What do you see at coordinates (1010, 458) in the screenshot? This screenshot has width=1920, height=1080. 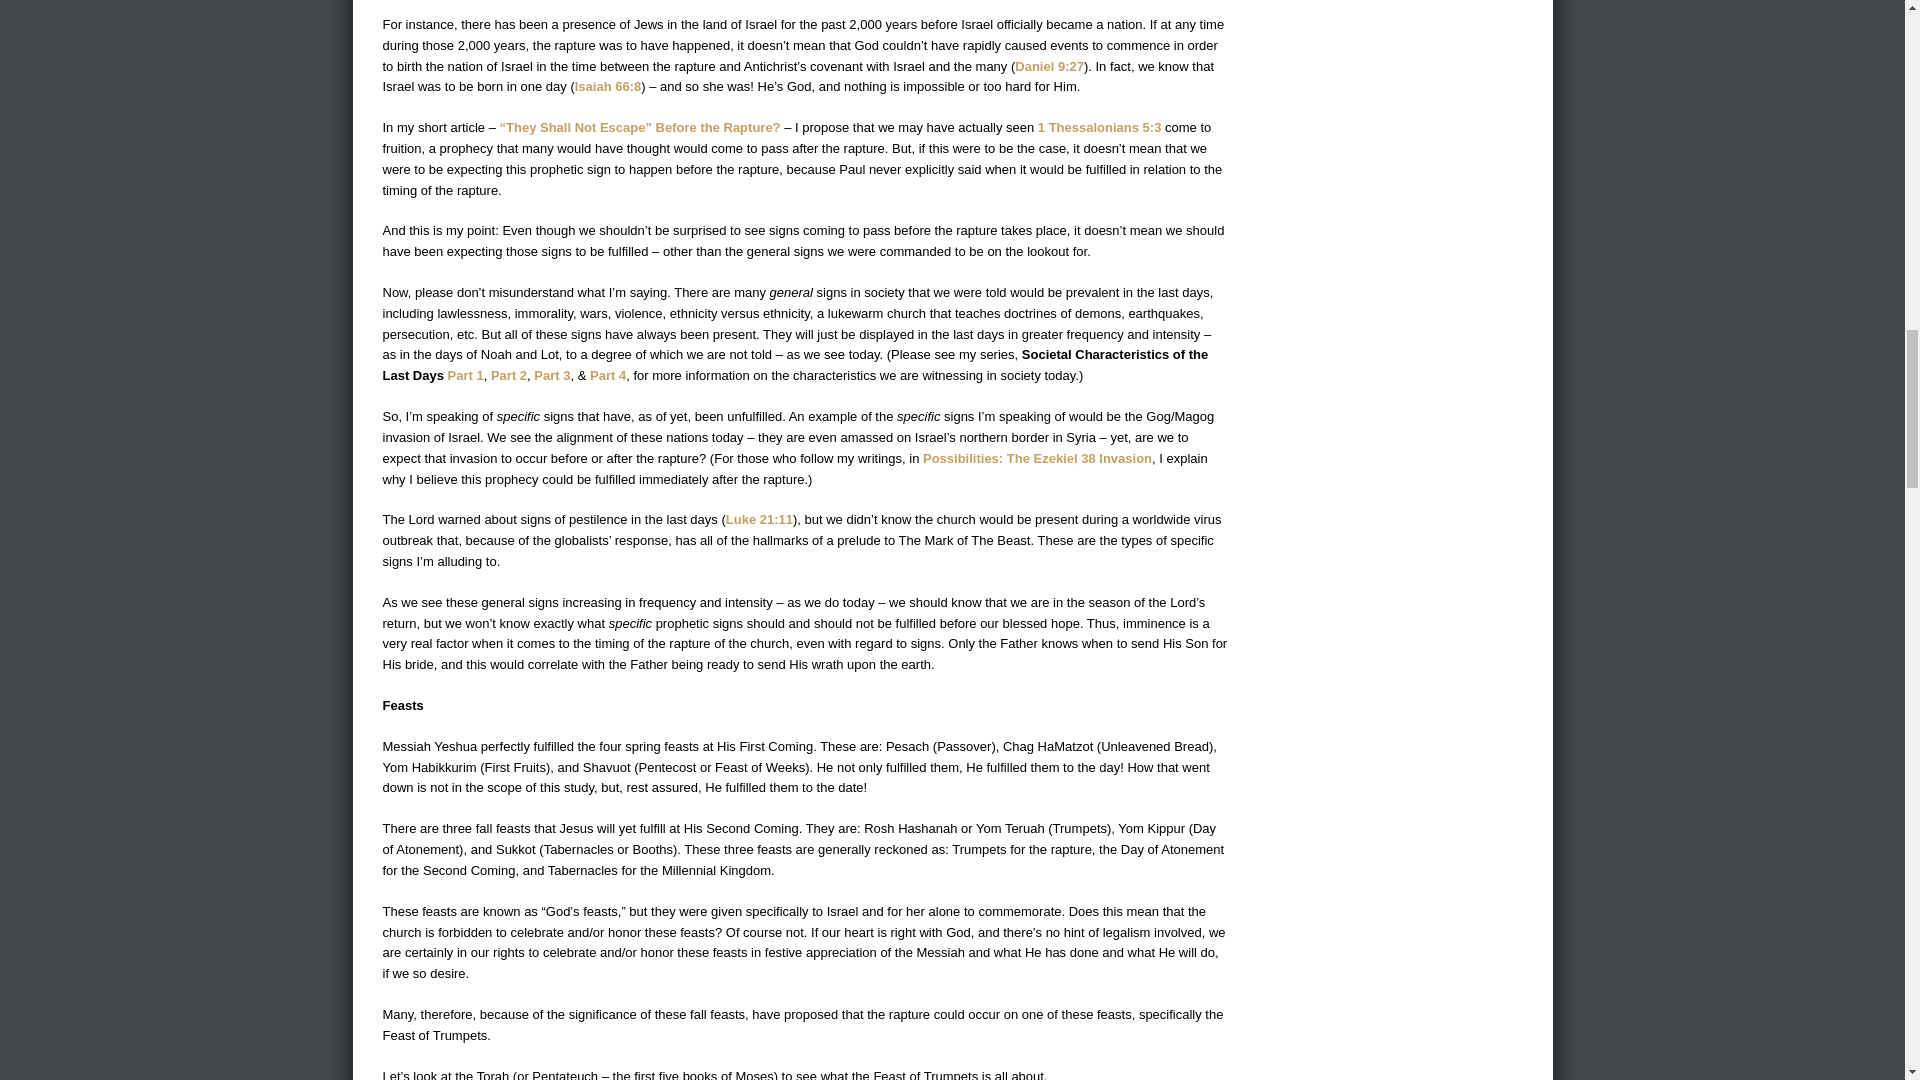 I see `Possibilities: The Ezekiel 38` at bounding box center [1010, 458].